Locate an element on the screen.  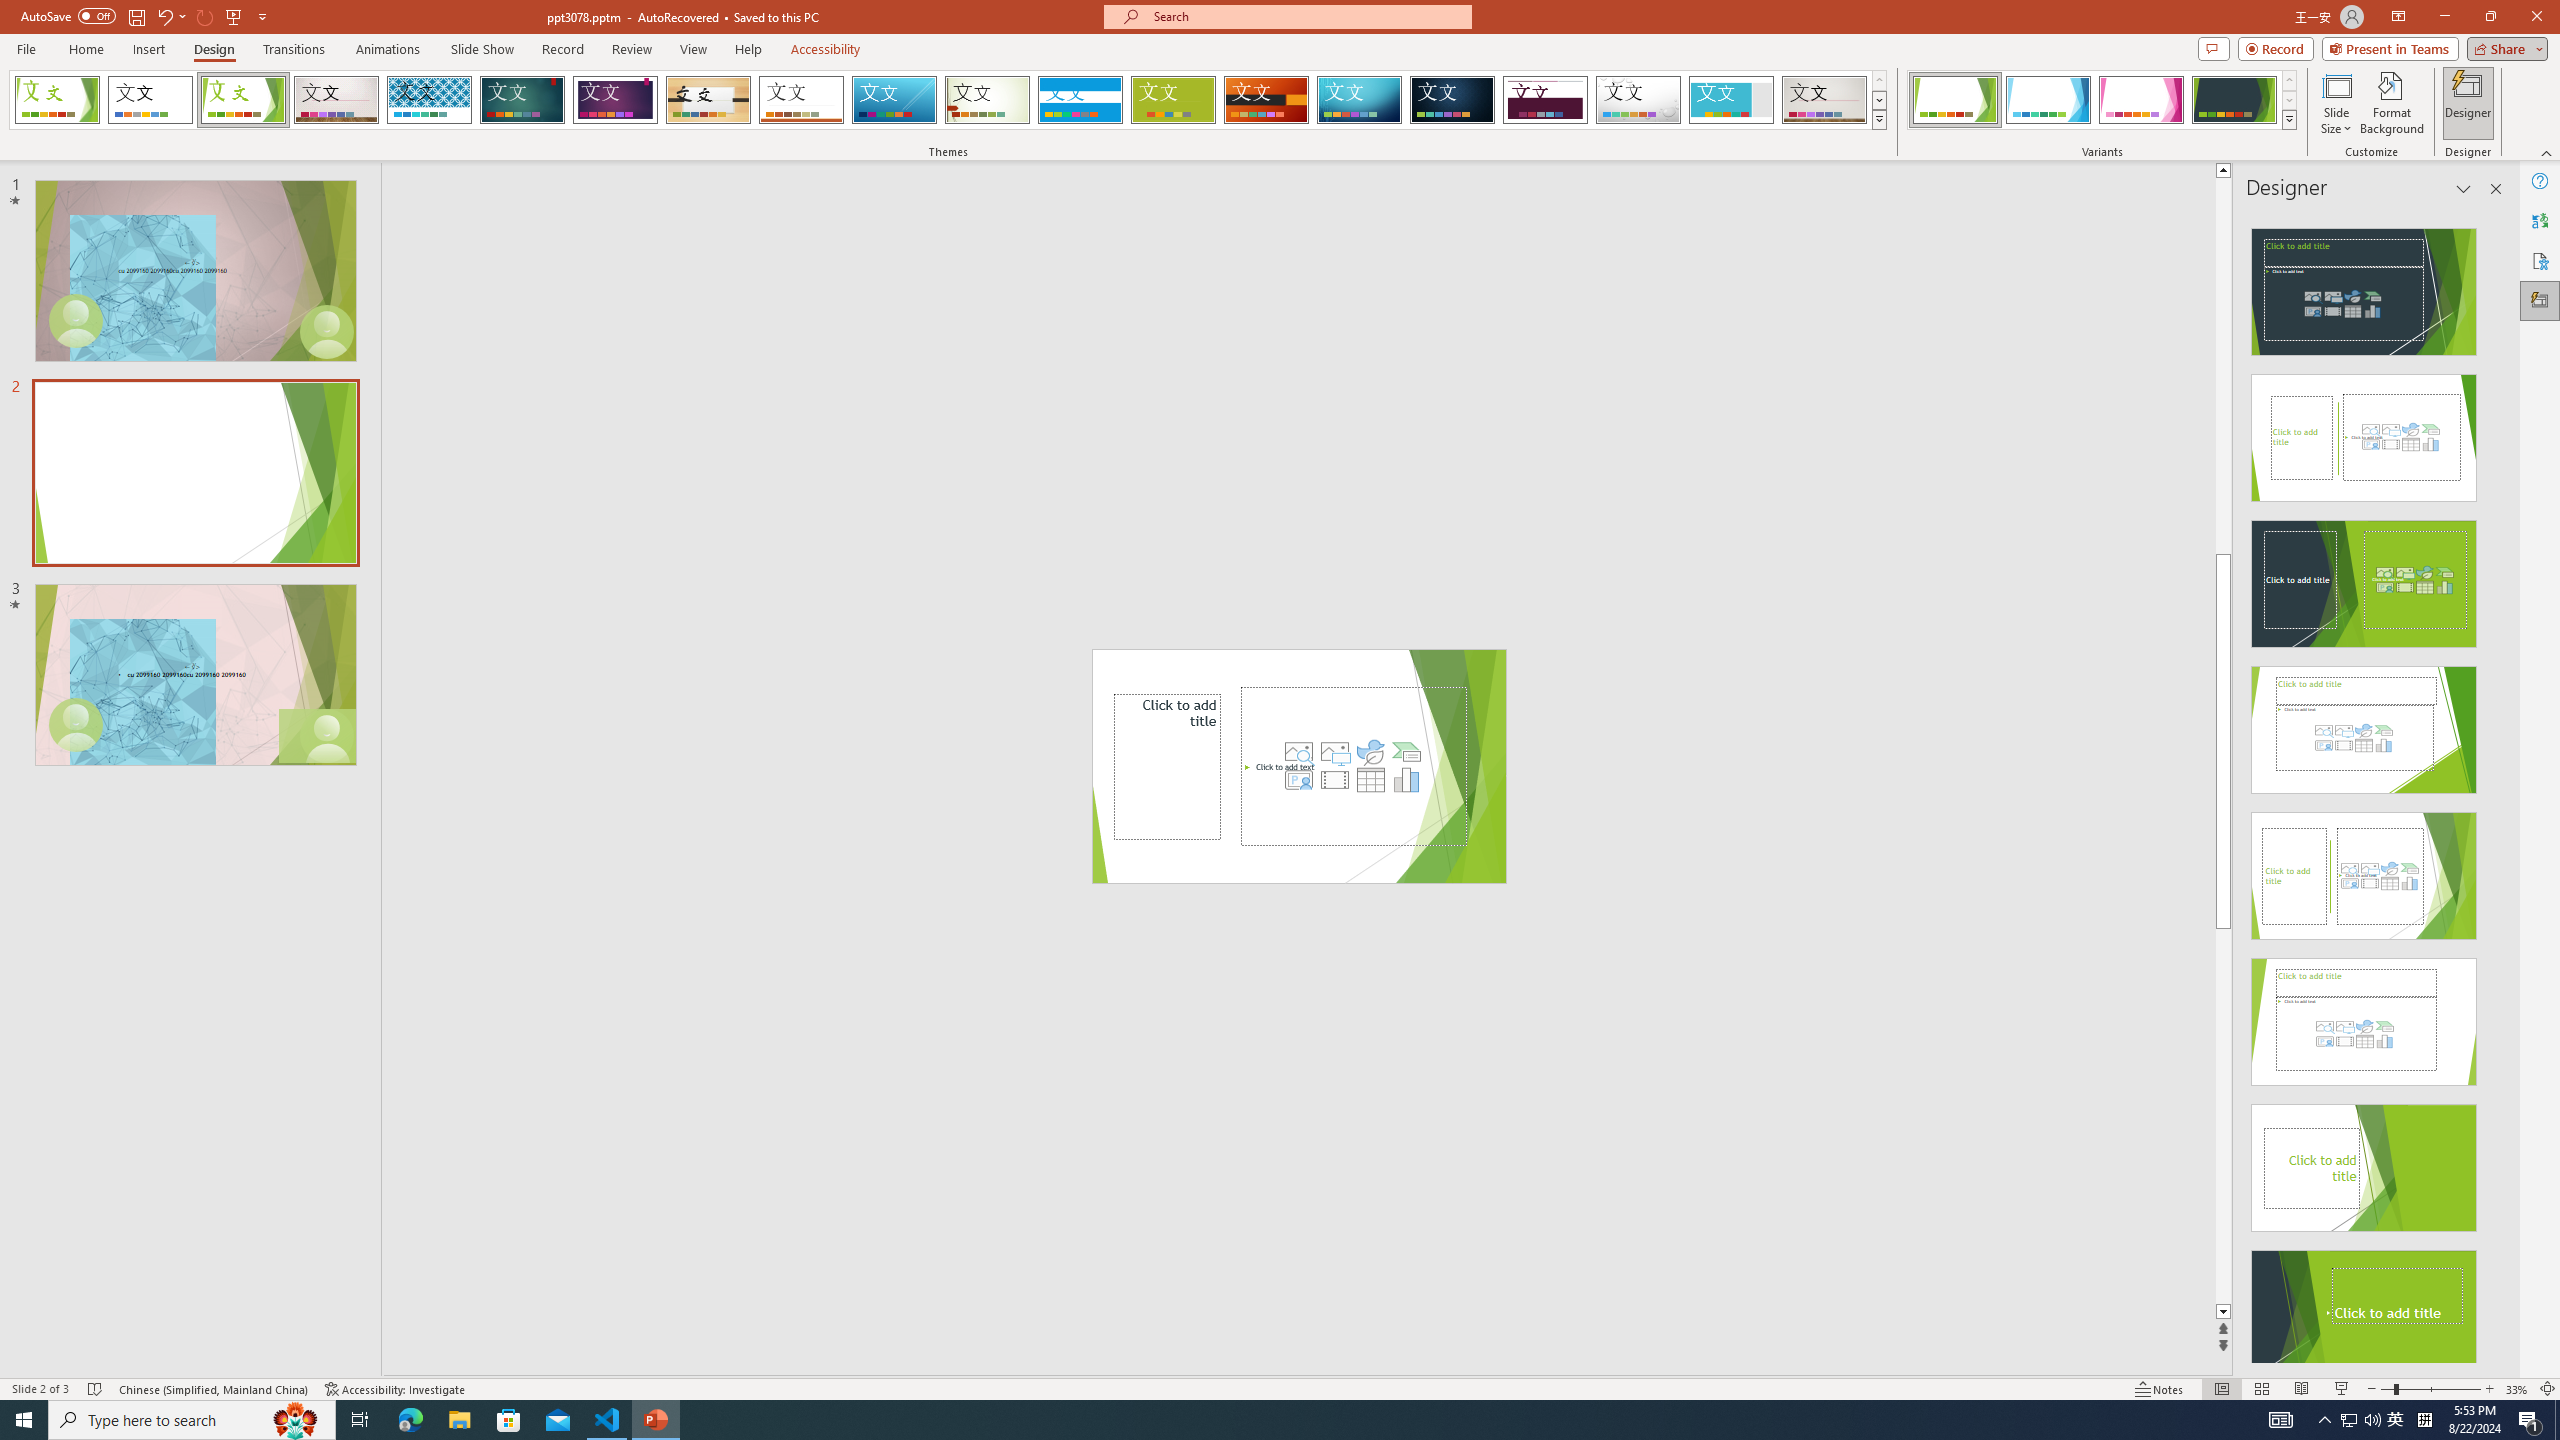
Insert Table is located at coordinates (1370, 780).